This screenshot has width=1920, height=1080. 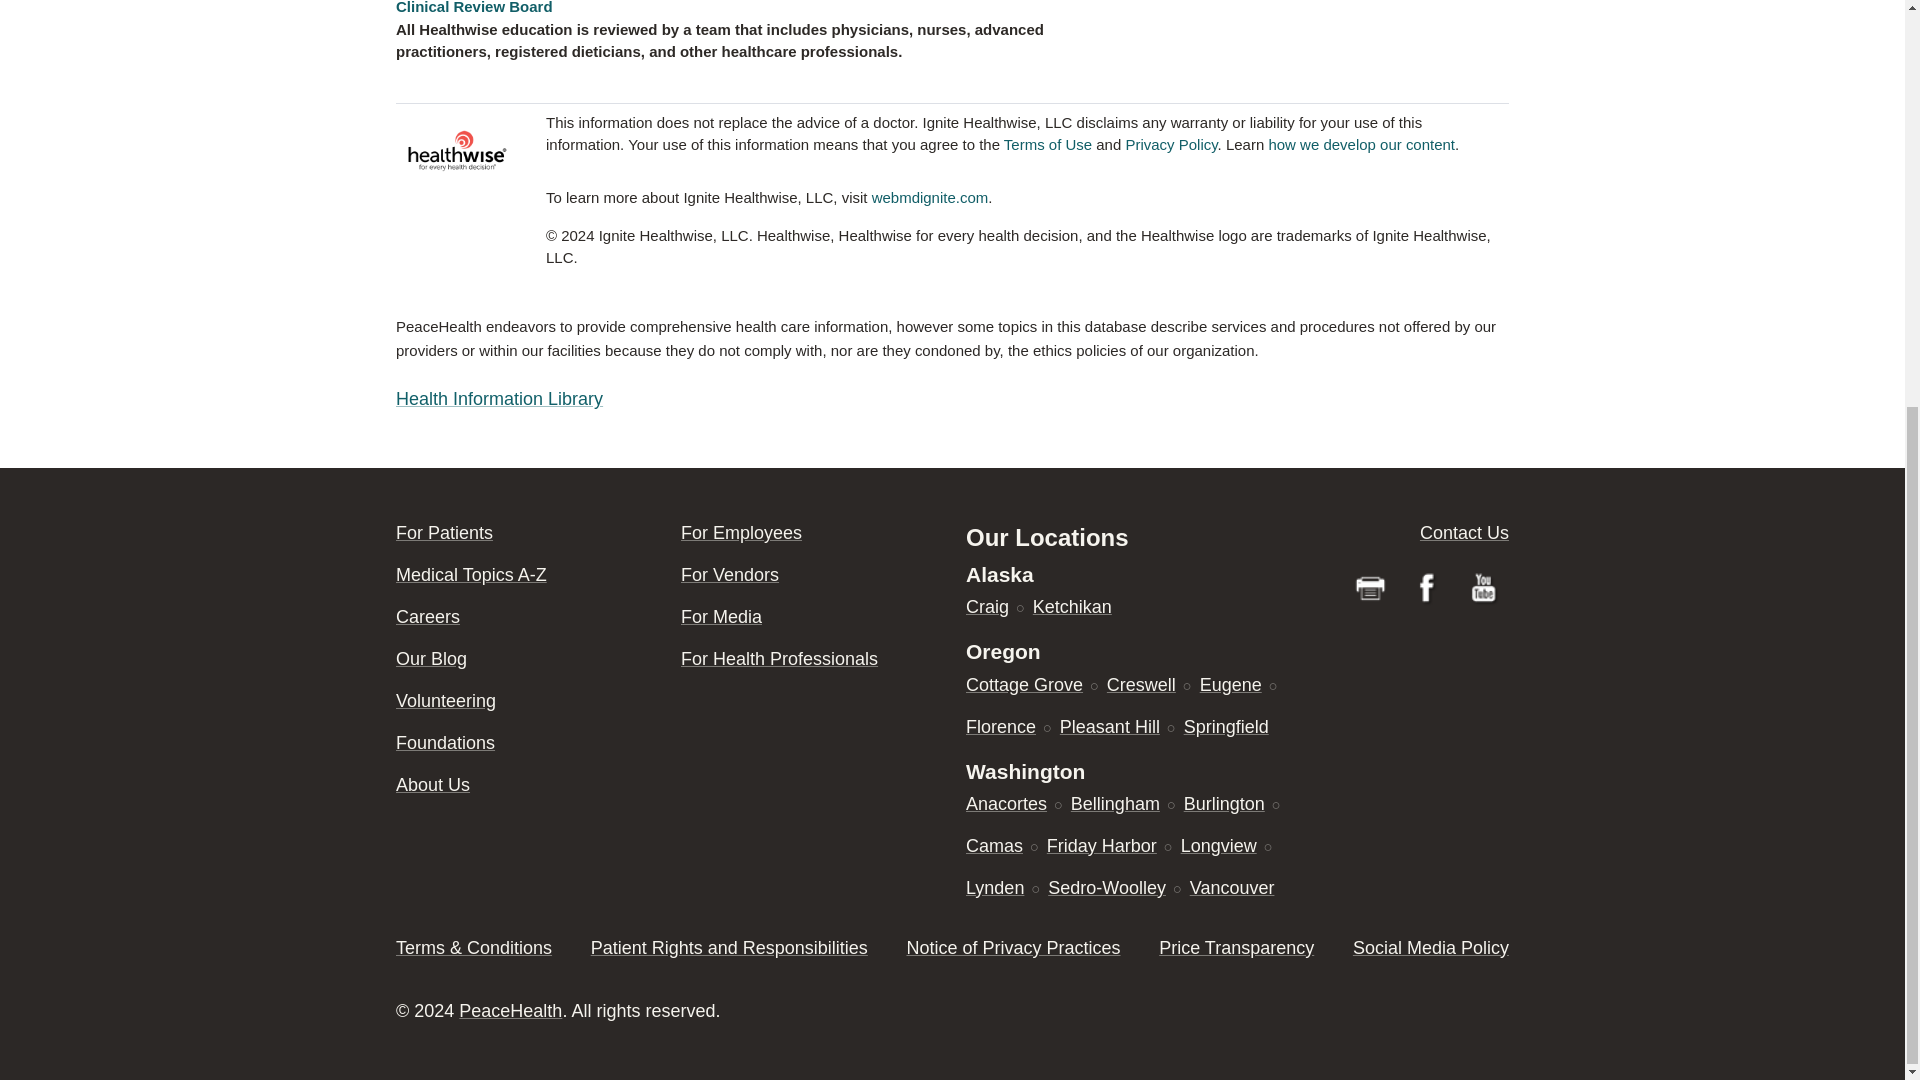 I want to click on For Employees, so click(x=742, y=532).